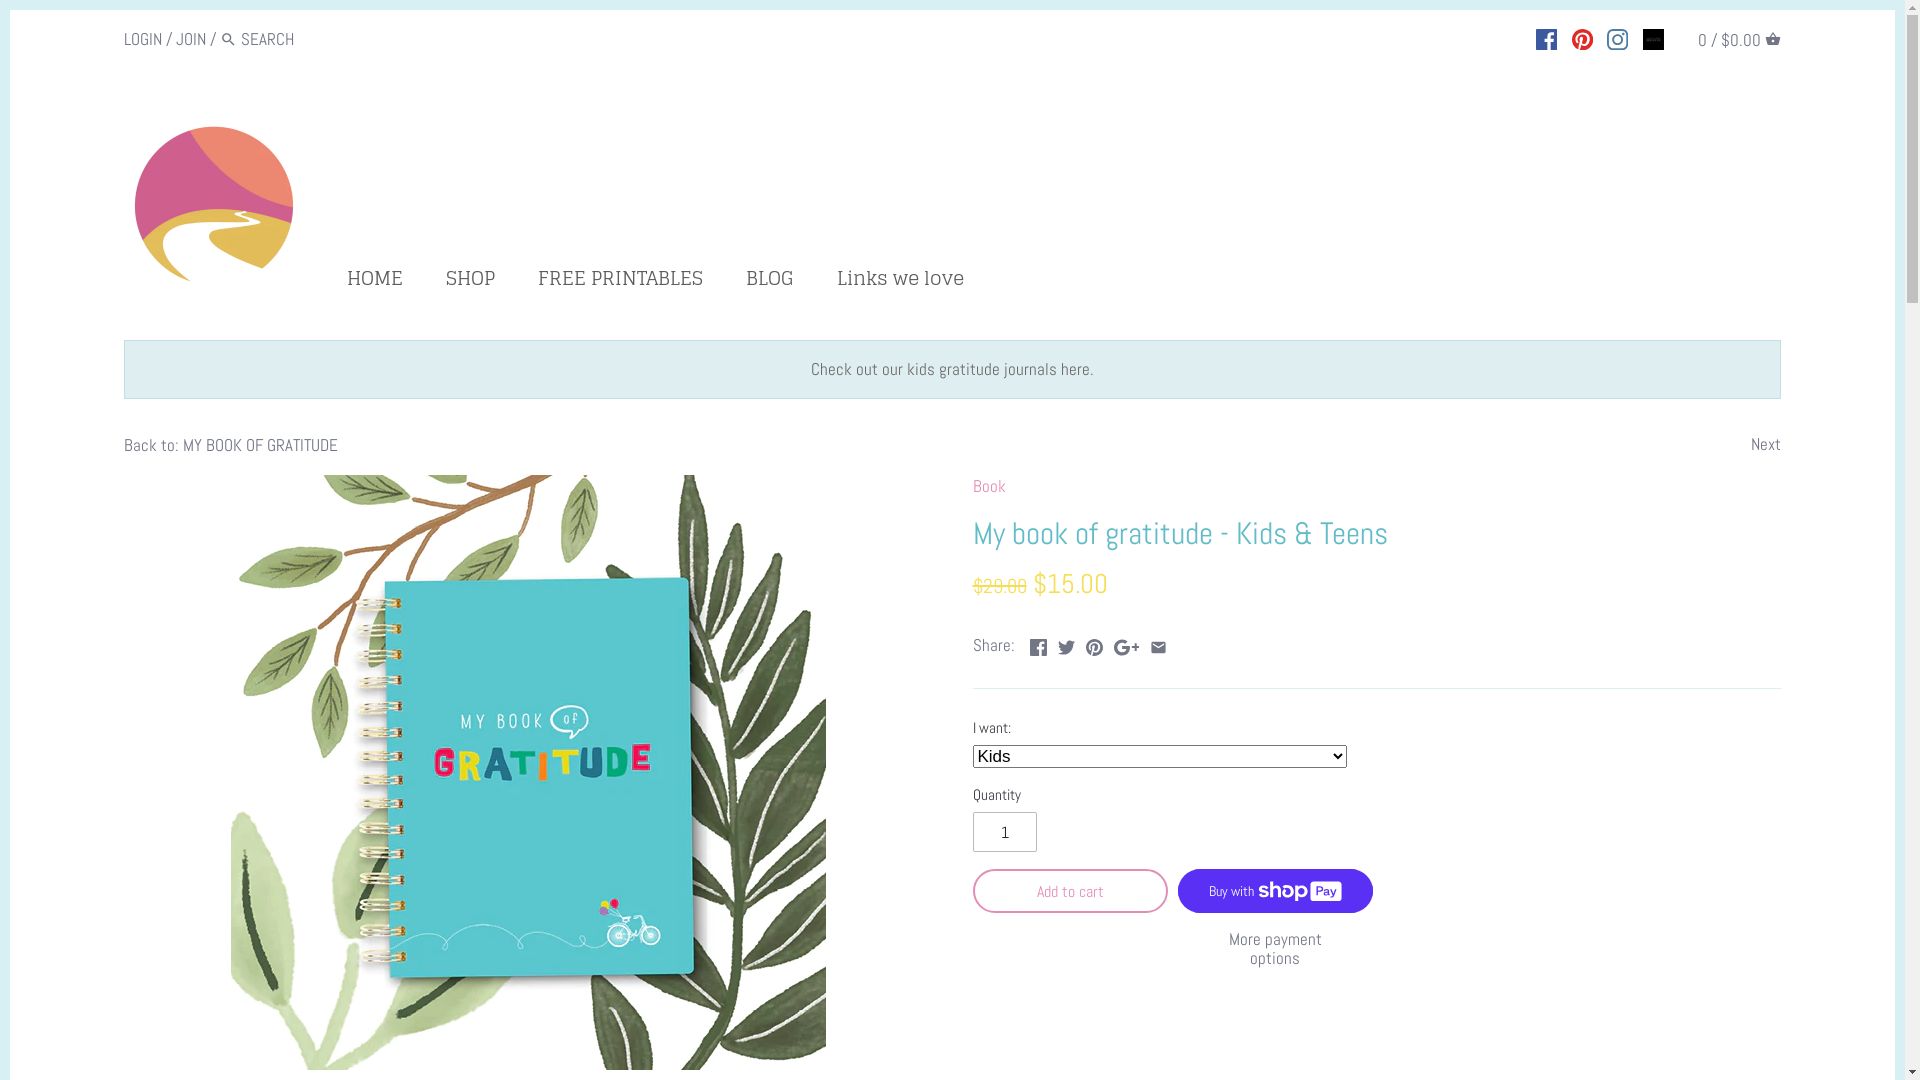 This screenshot has width=1920, height=1080. I want to click on Back to: MY BOOK OF GRATITUDE, so click(231, 444).